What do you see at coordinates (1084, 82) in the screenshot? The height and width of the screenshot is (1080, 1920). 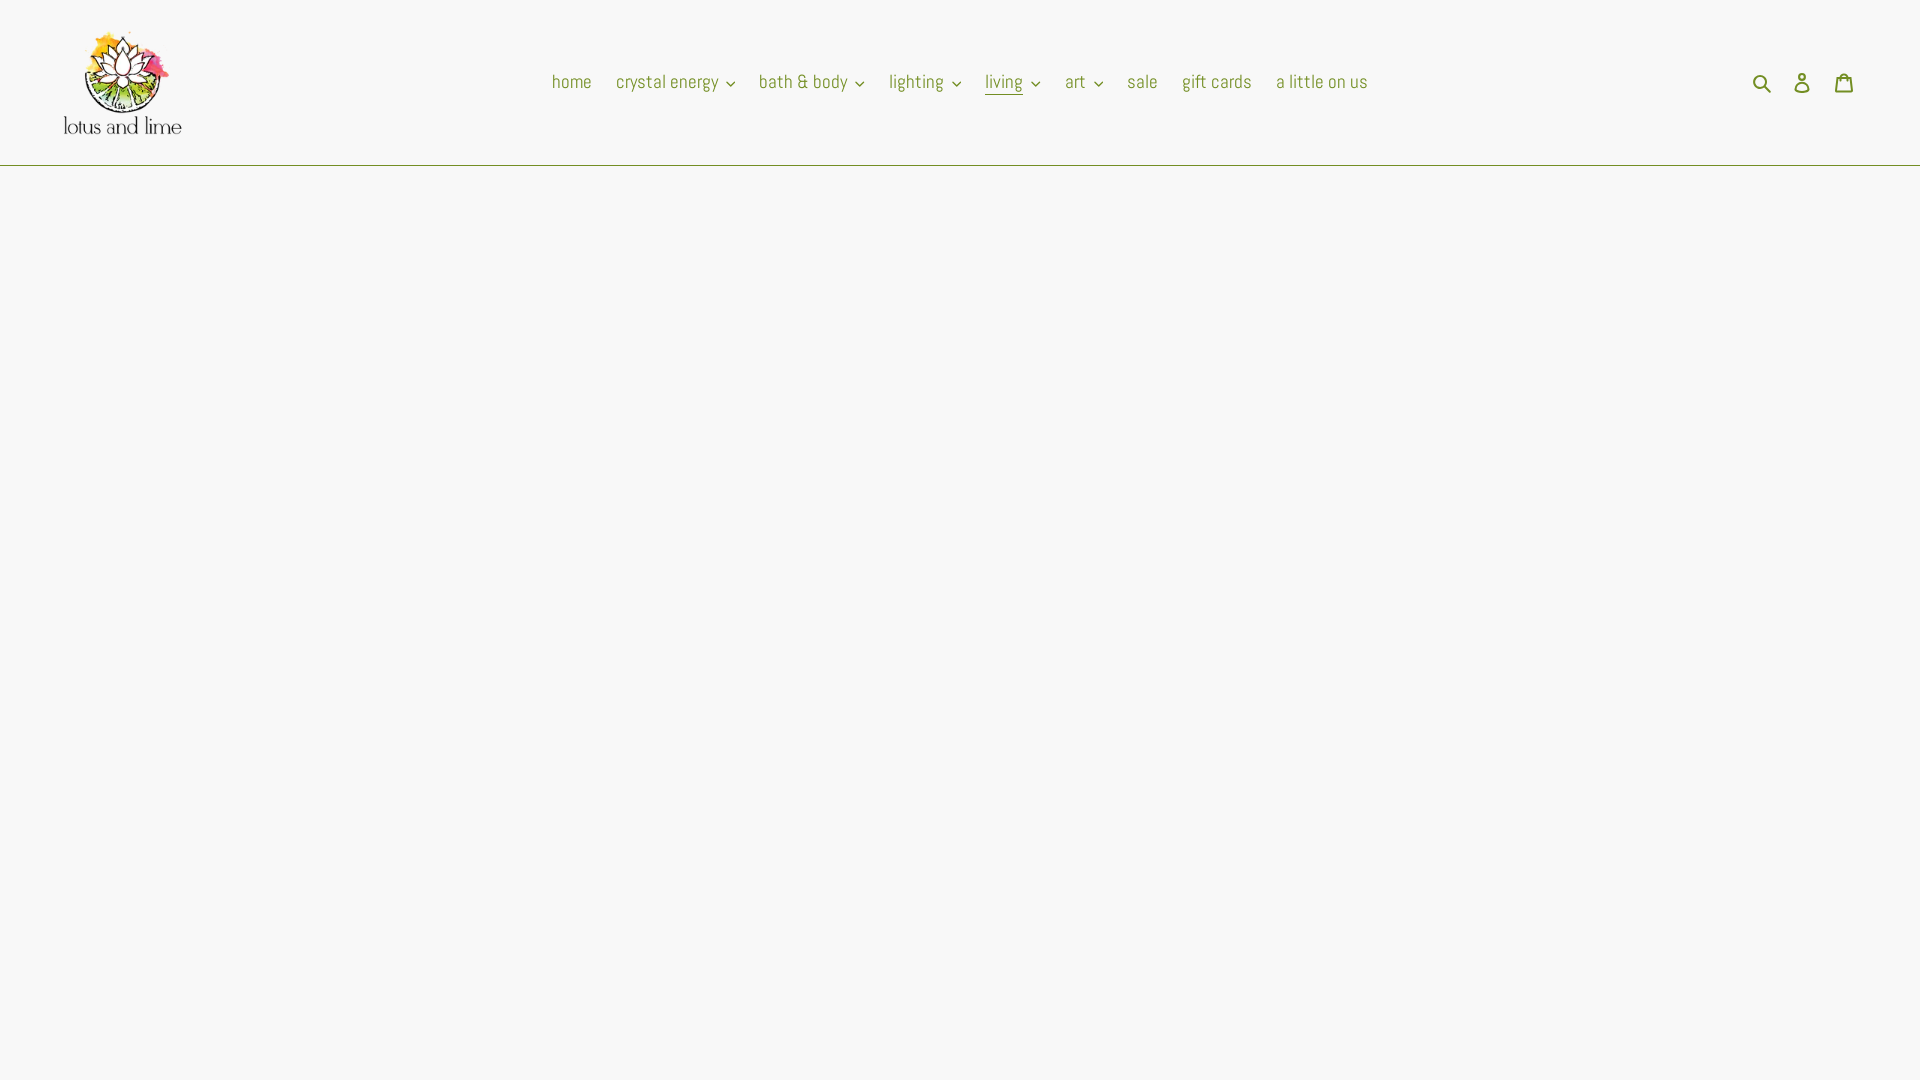 I see `art` at bounding box center [1084, 82].